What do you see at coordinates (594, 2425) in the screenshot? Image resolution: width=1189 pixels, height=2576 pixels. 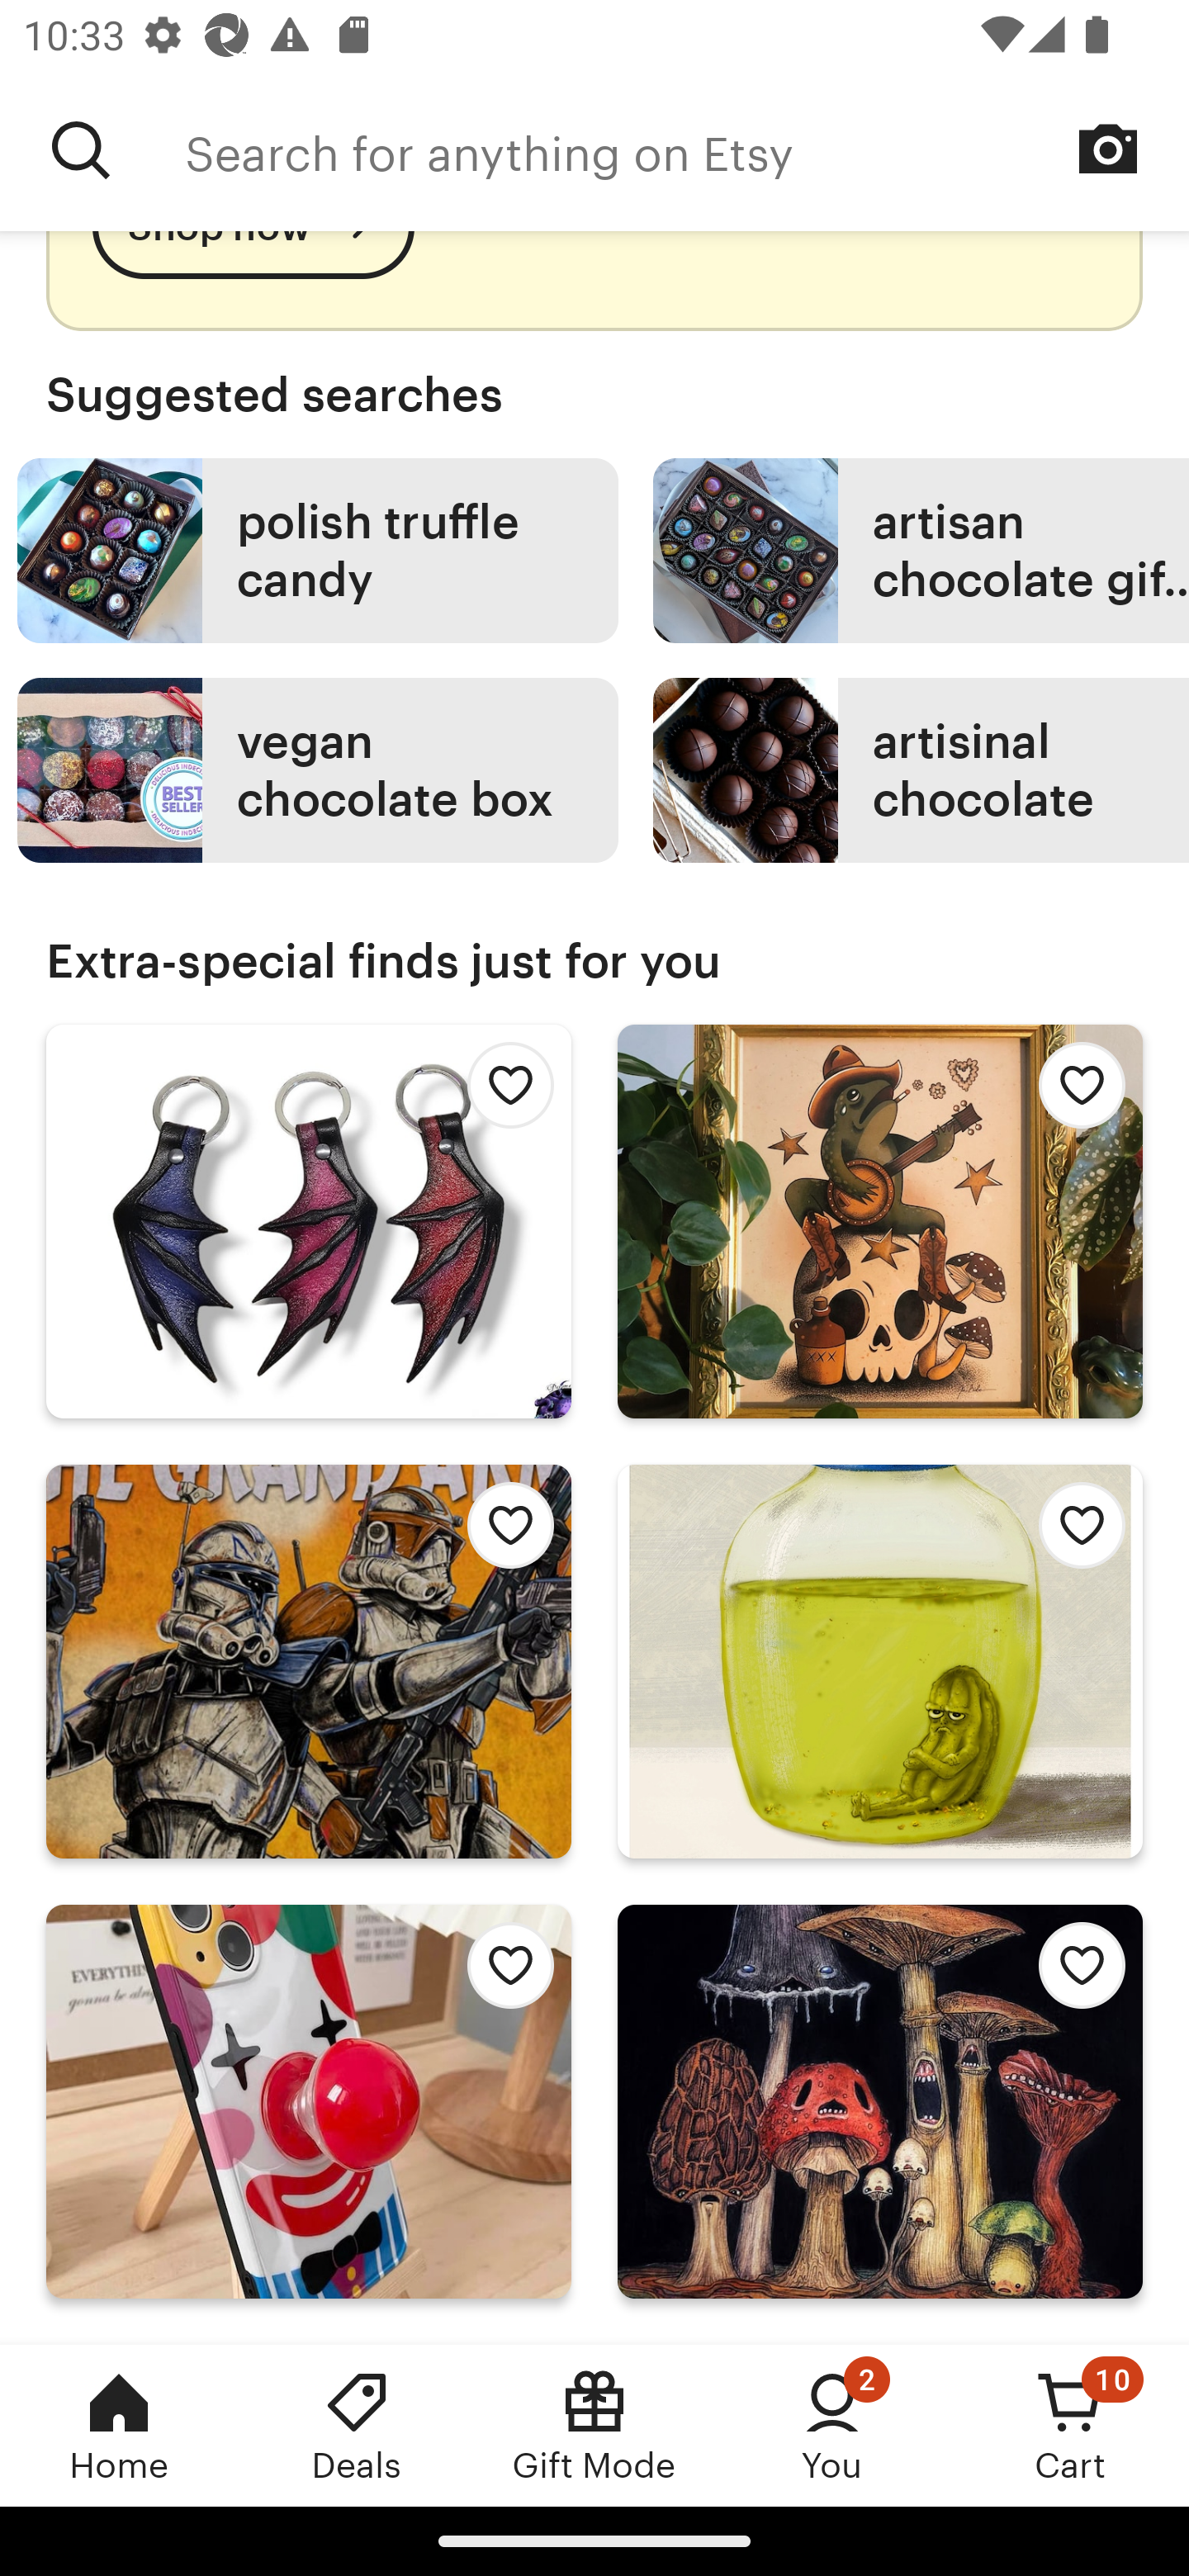 I see `Gift Mode` at bounding box center [594, 2425].